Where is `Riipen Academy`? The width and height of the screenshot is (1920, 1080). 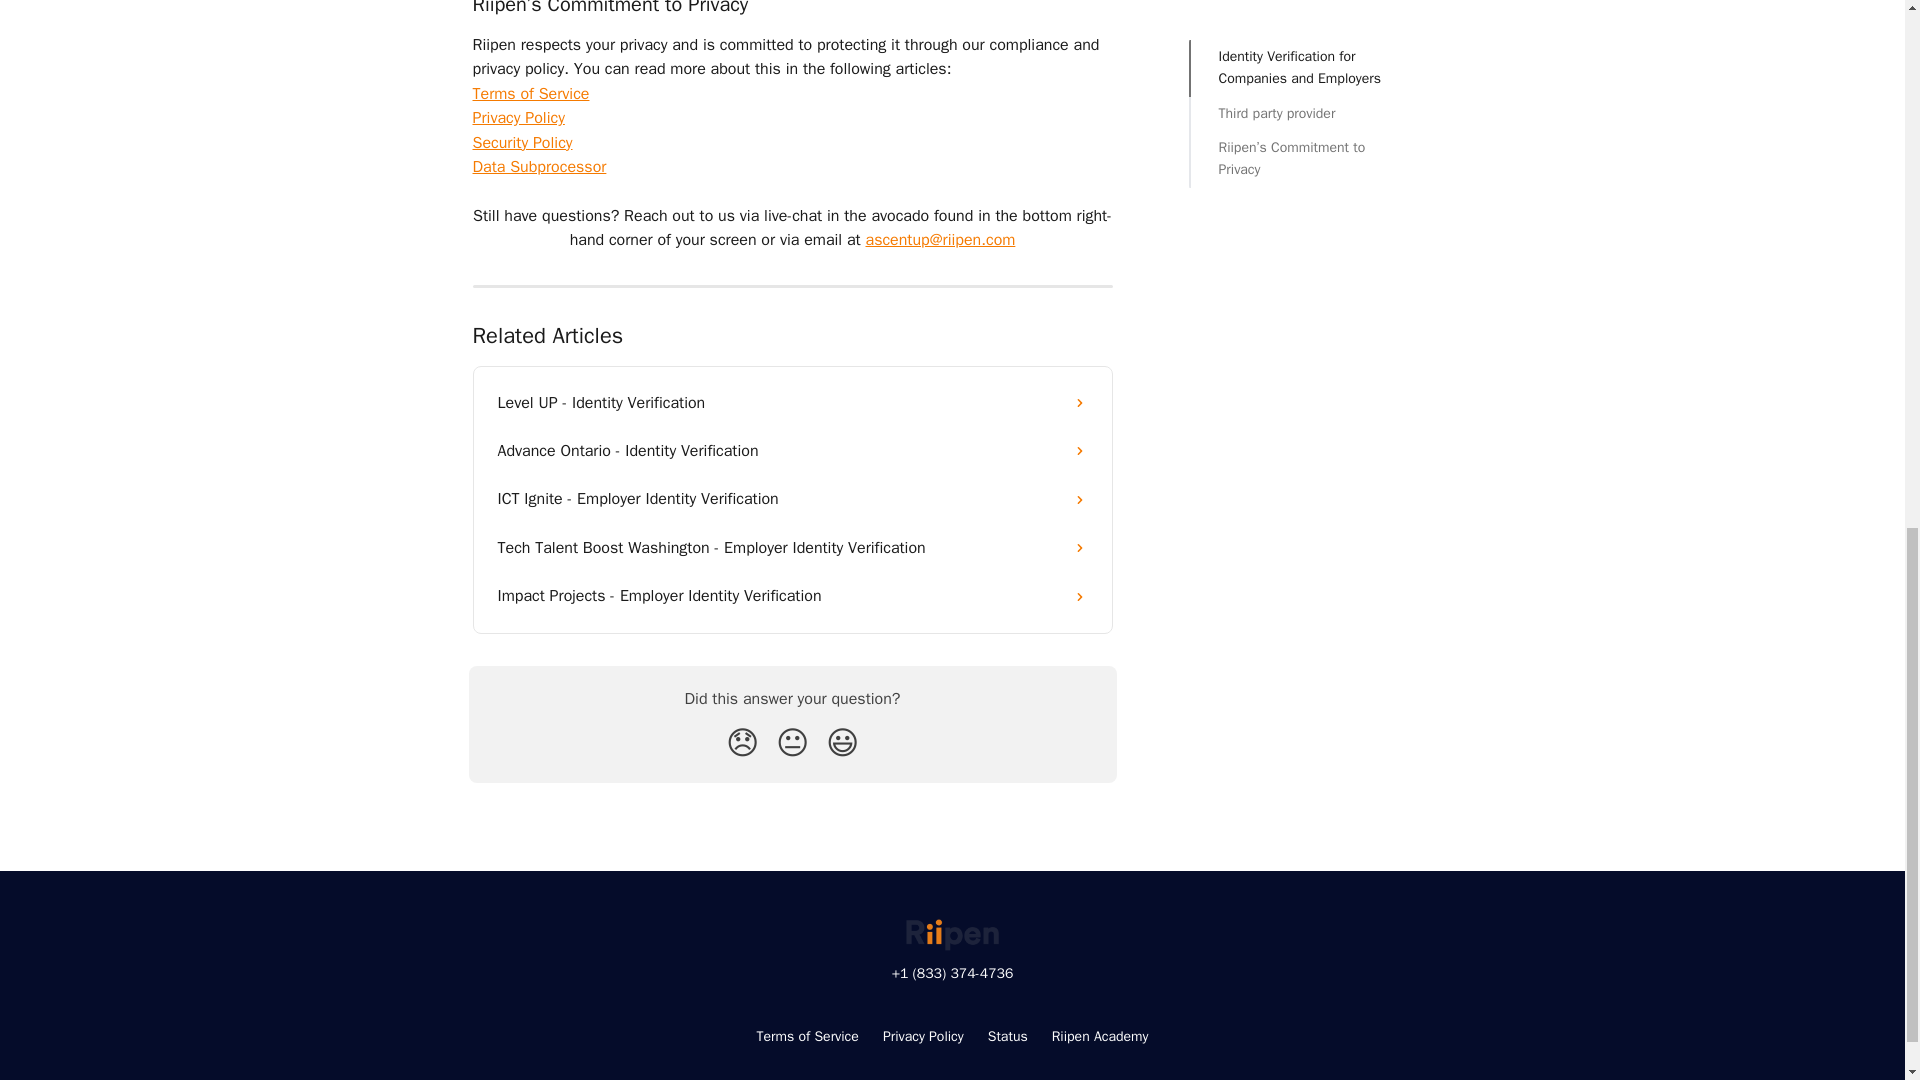 Riipen Academy is located at coordinates (1100, 1036).